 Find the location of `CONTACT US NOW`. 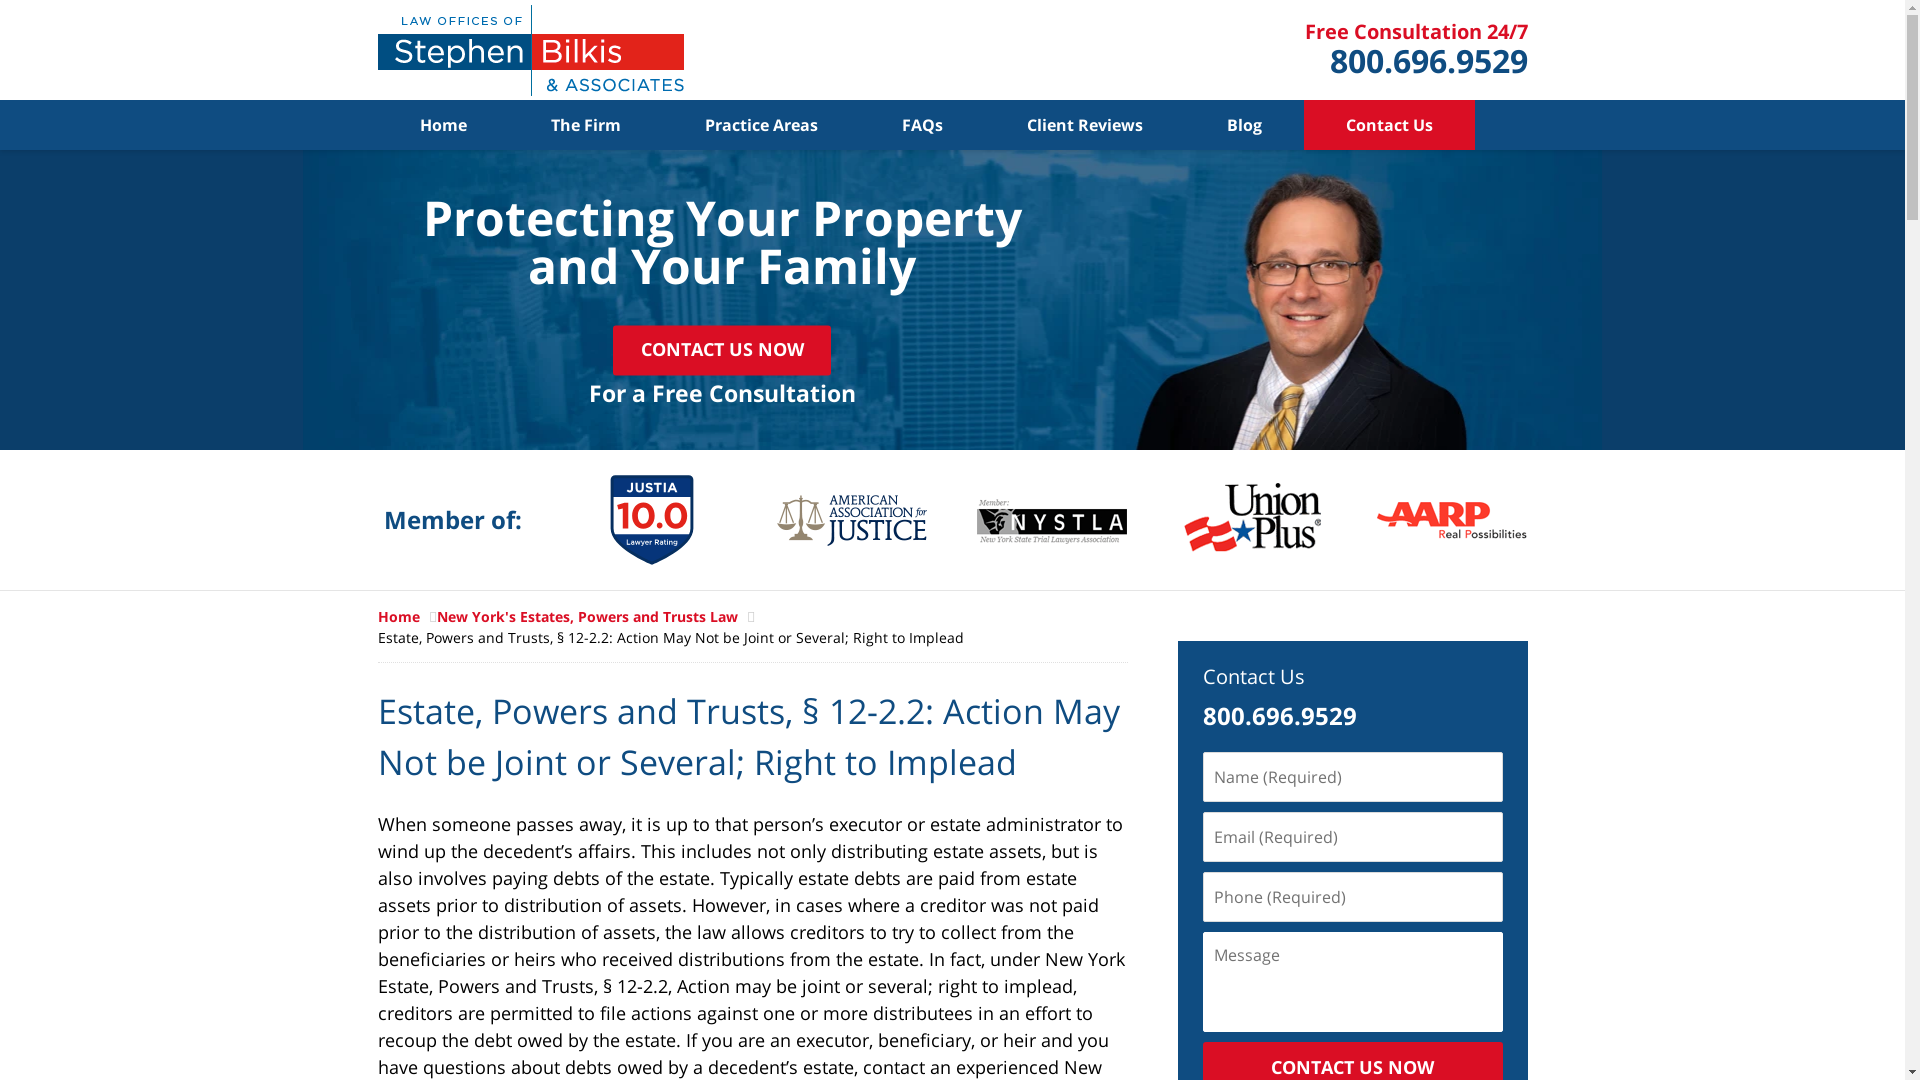

CONTACT US NOW is located at coordinates (722, 350).